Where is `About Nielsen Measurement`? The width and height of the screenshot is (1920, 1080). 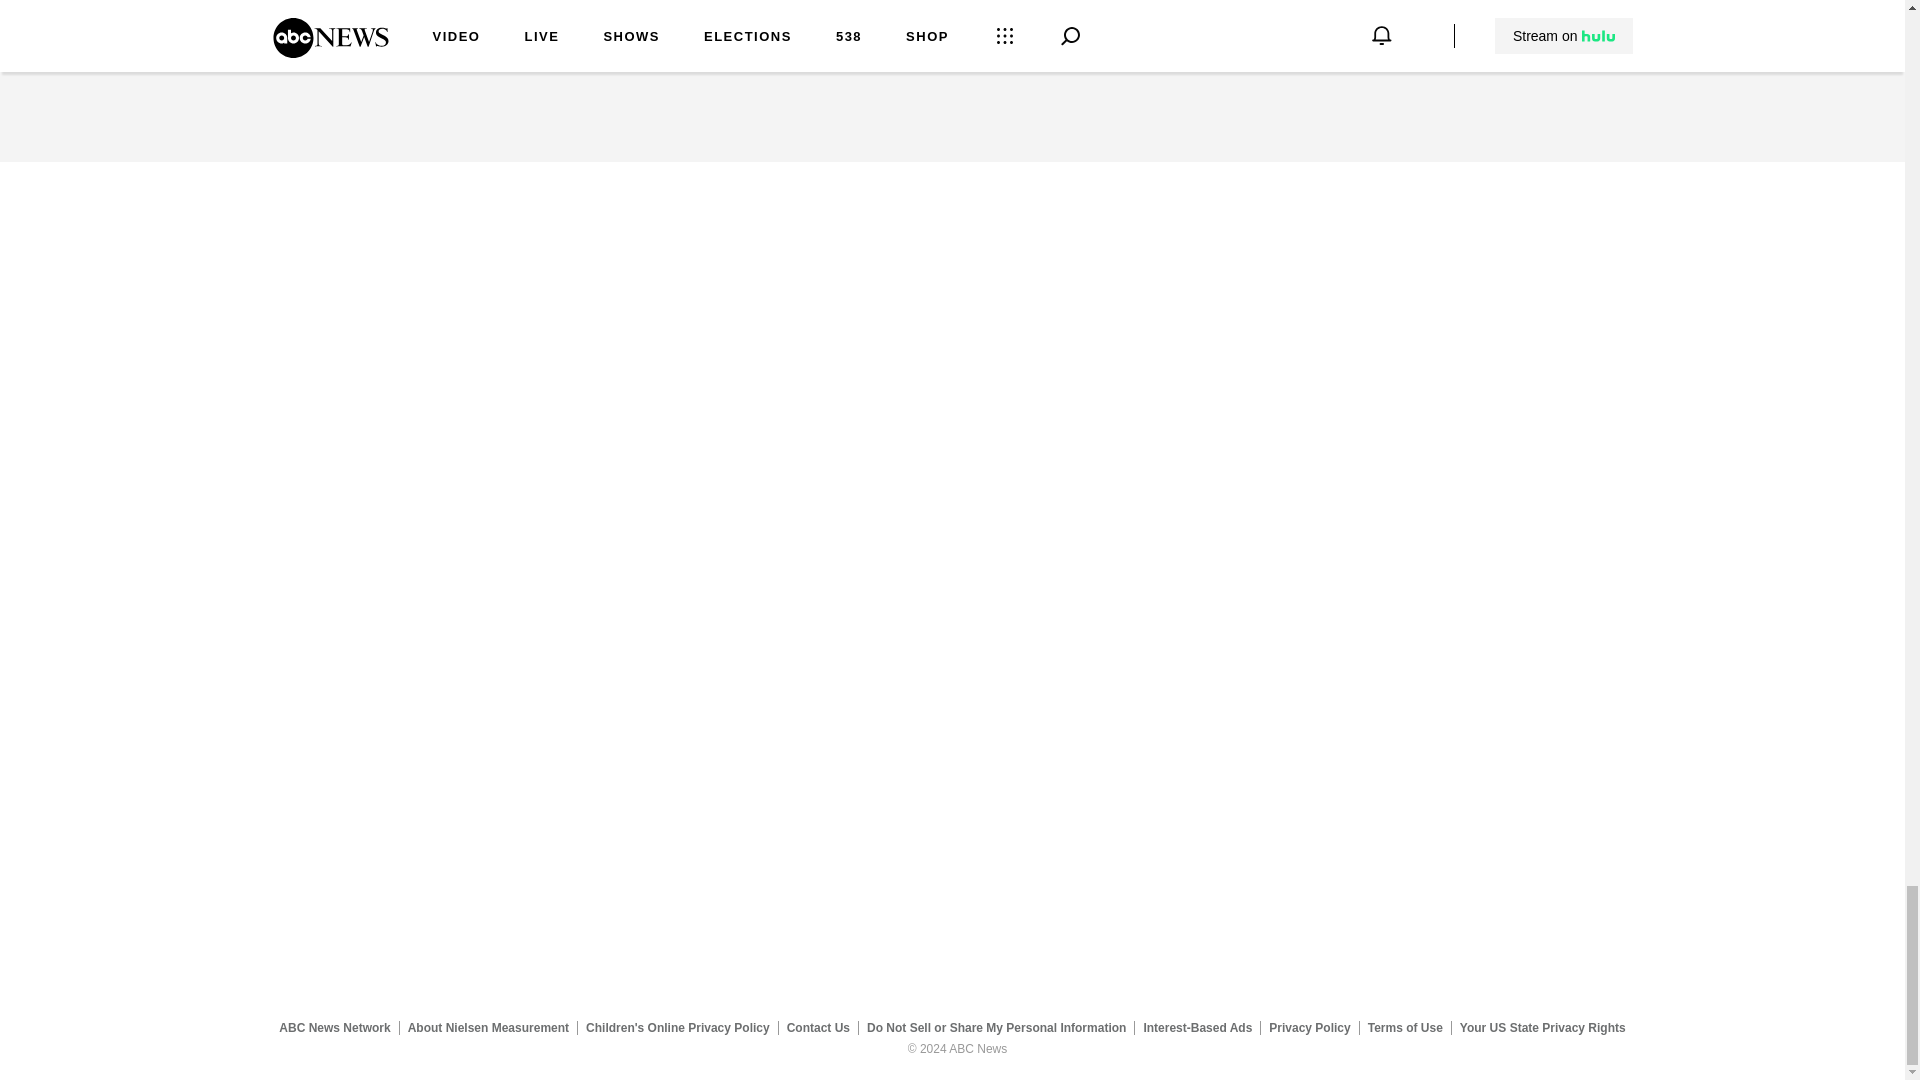
About Nielsen Measurement is located at coordinates (488, 1027).